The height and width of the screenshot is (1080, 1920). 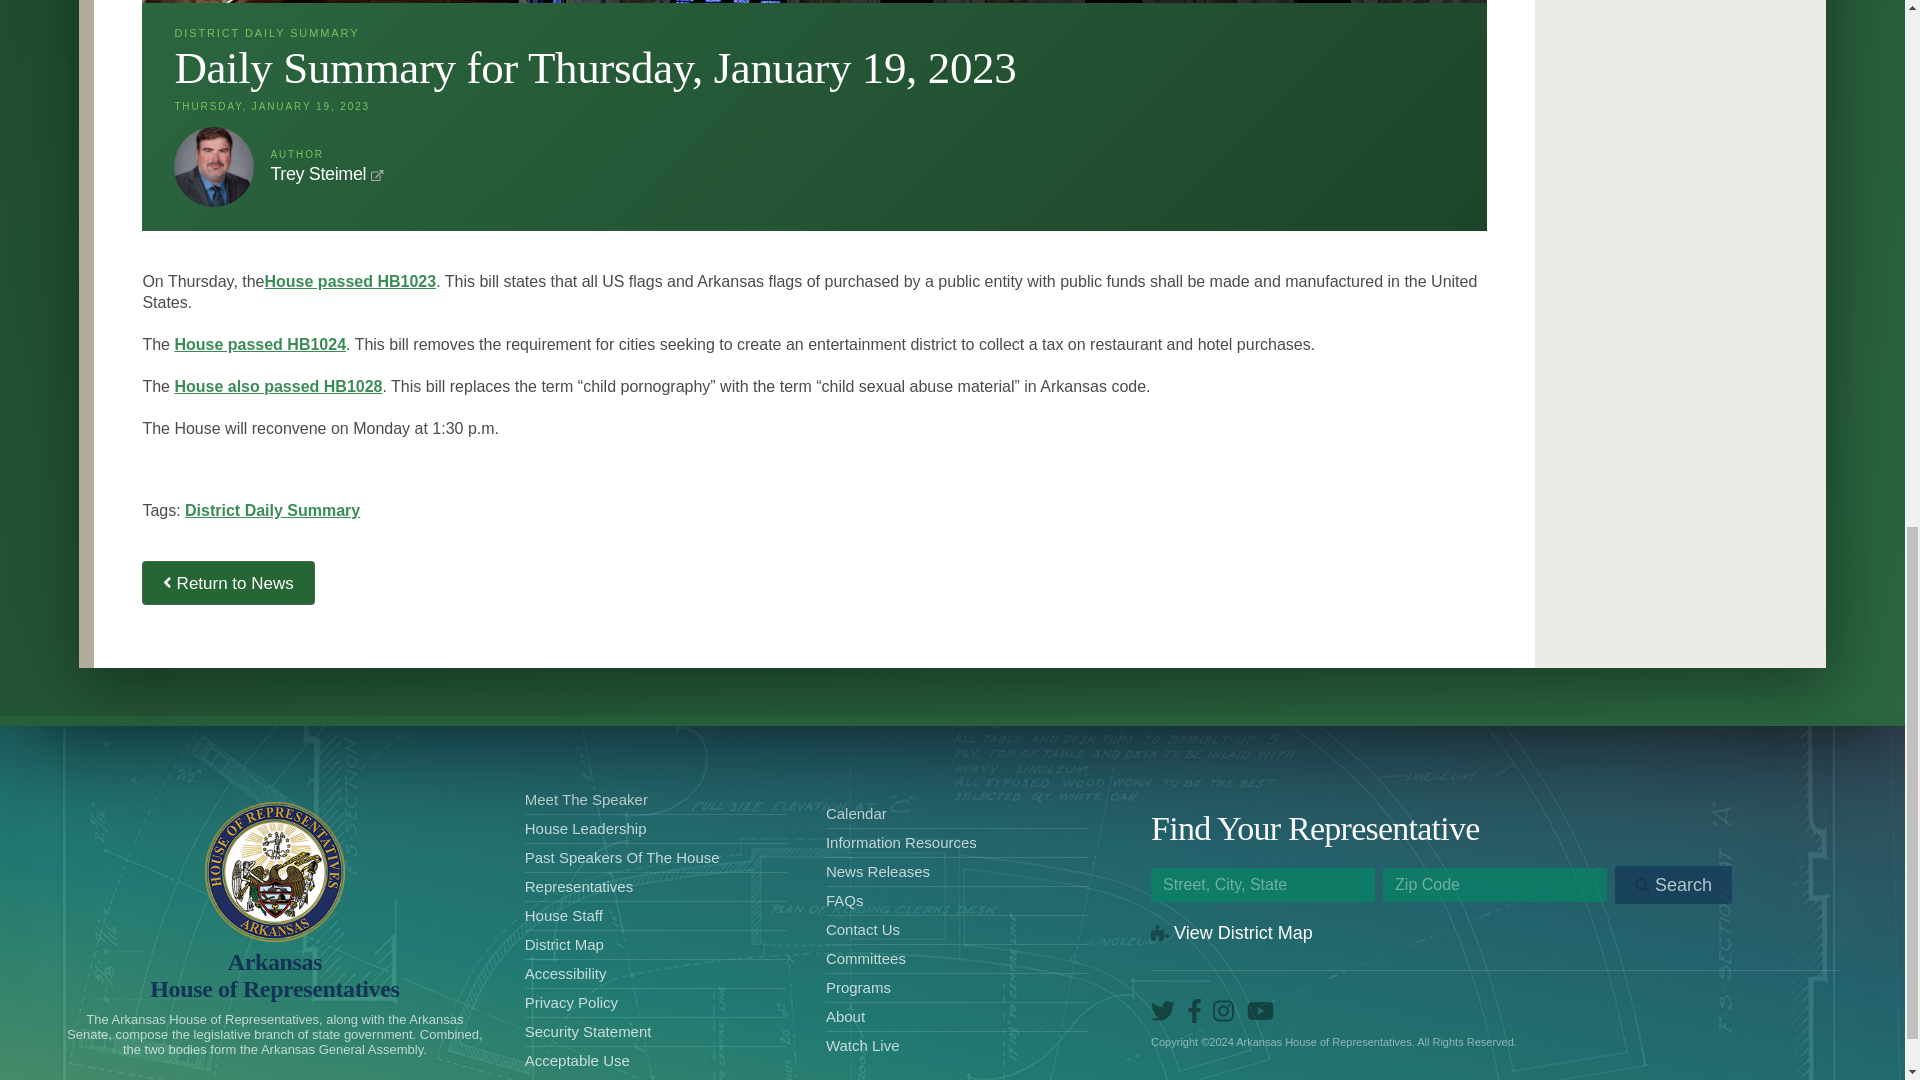 What do you see at coordinates (228, 582) in the screenshot?
I see `Back to News` at bounding box center [228, 582].